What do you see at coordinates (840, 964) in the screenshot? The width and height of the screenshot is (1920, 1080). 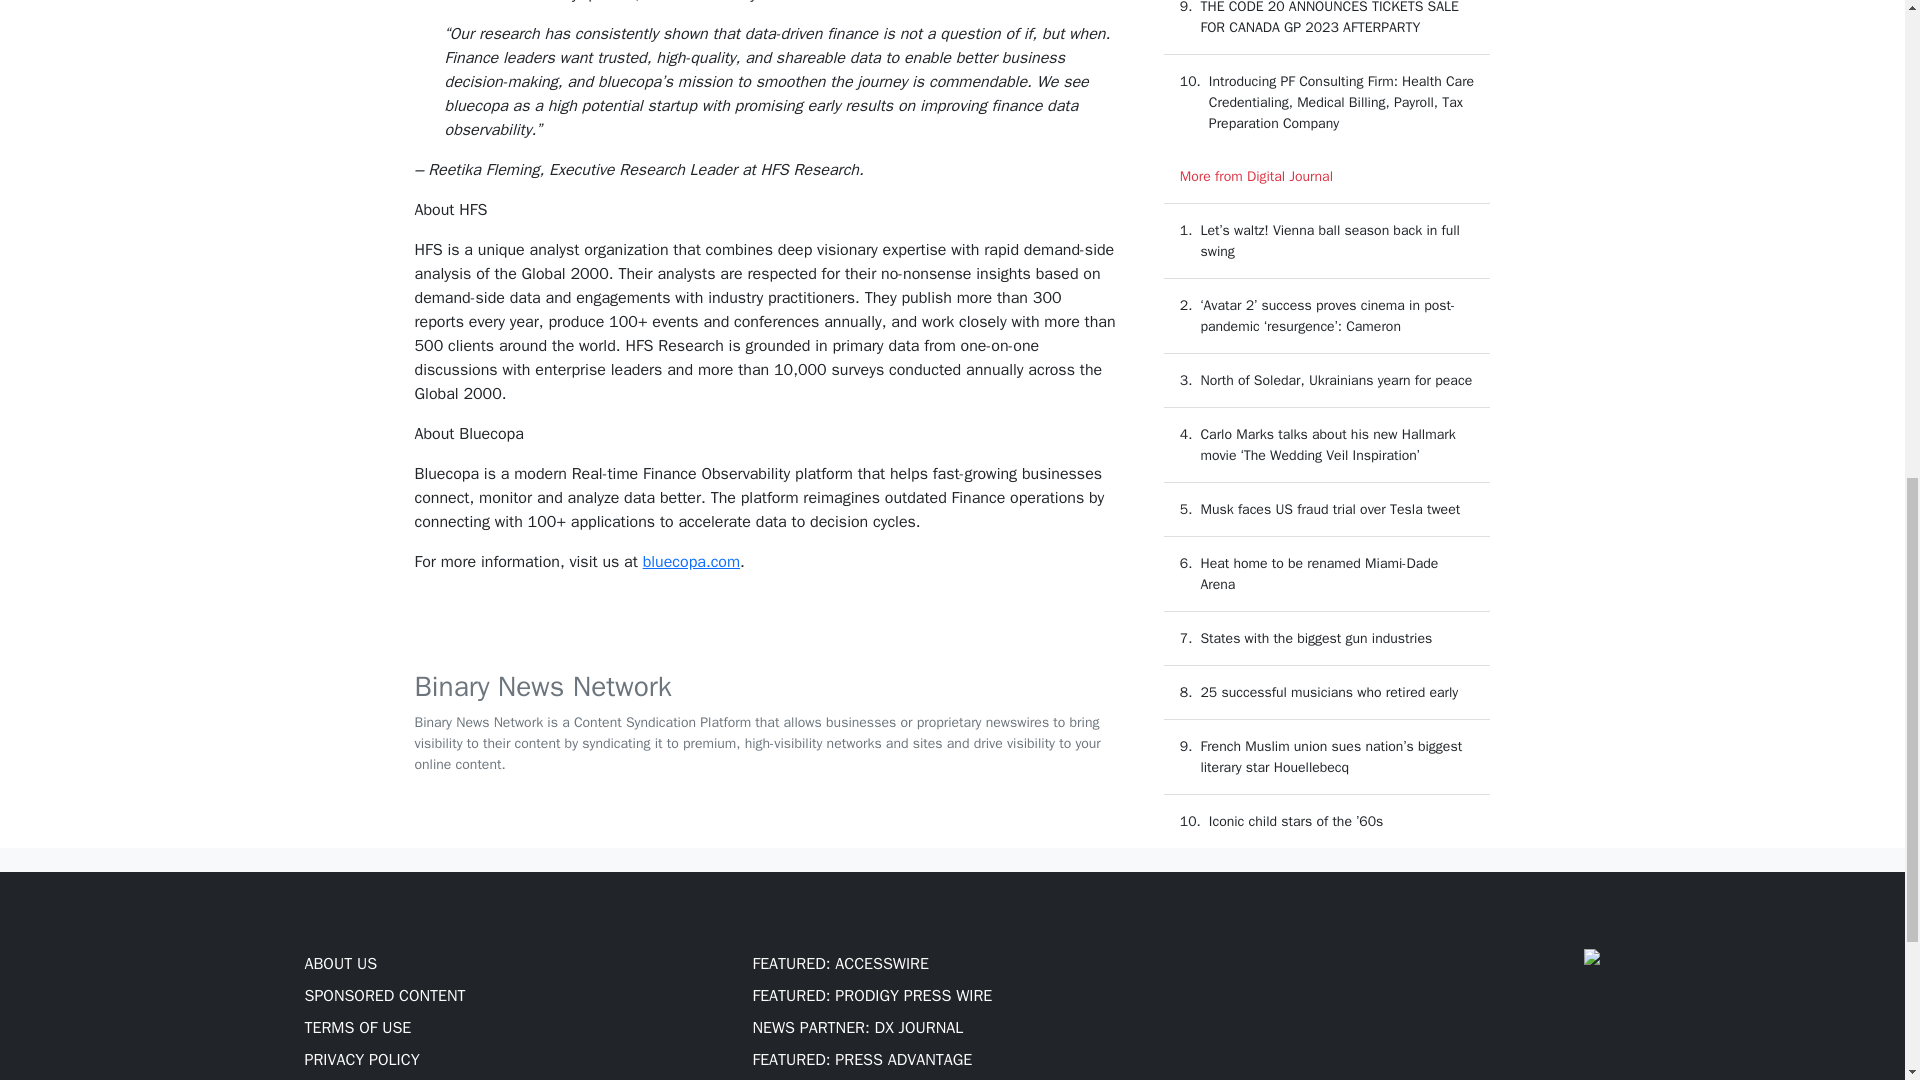 I see `FEATURED: ACCESSWIRE` at bounding box center [840, 964].